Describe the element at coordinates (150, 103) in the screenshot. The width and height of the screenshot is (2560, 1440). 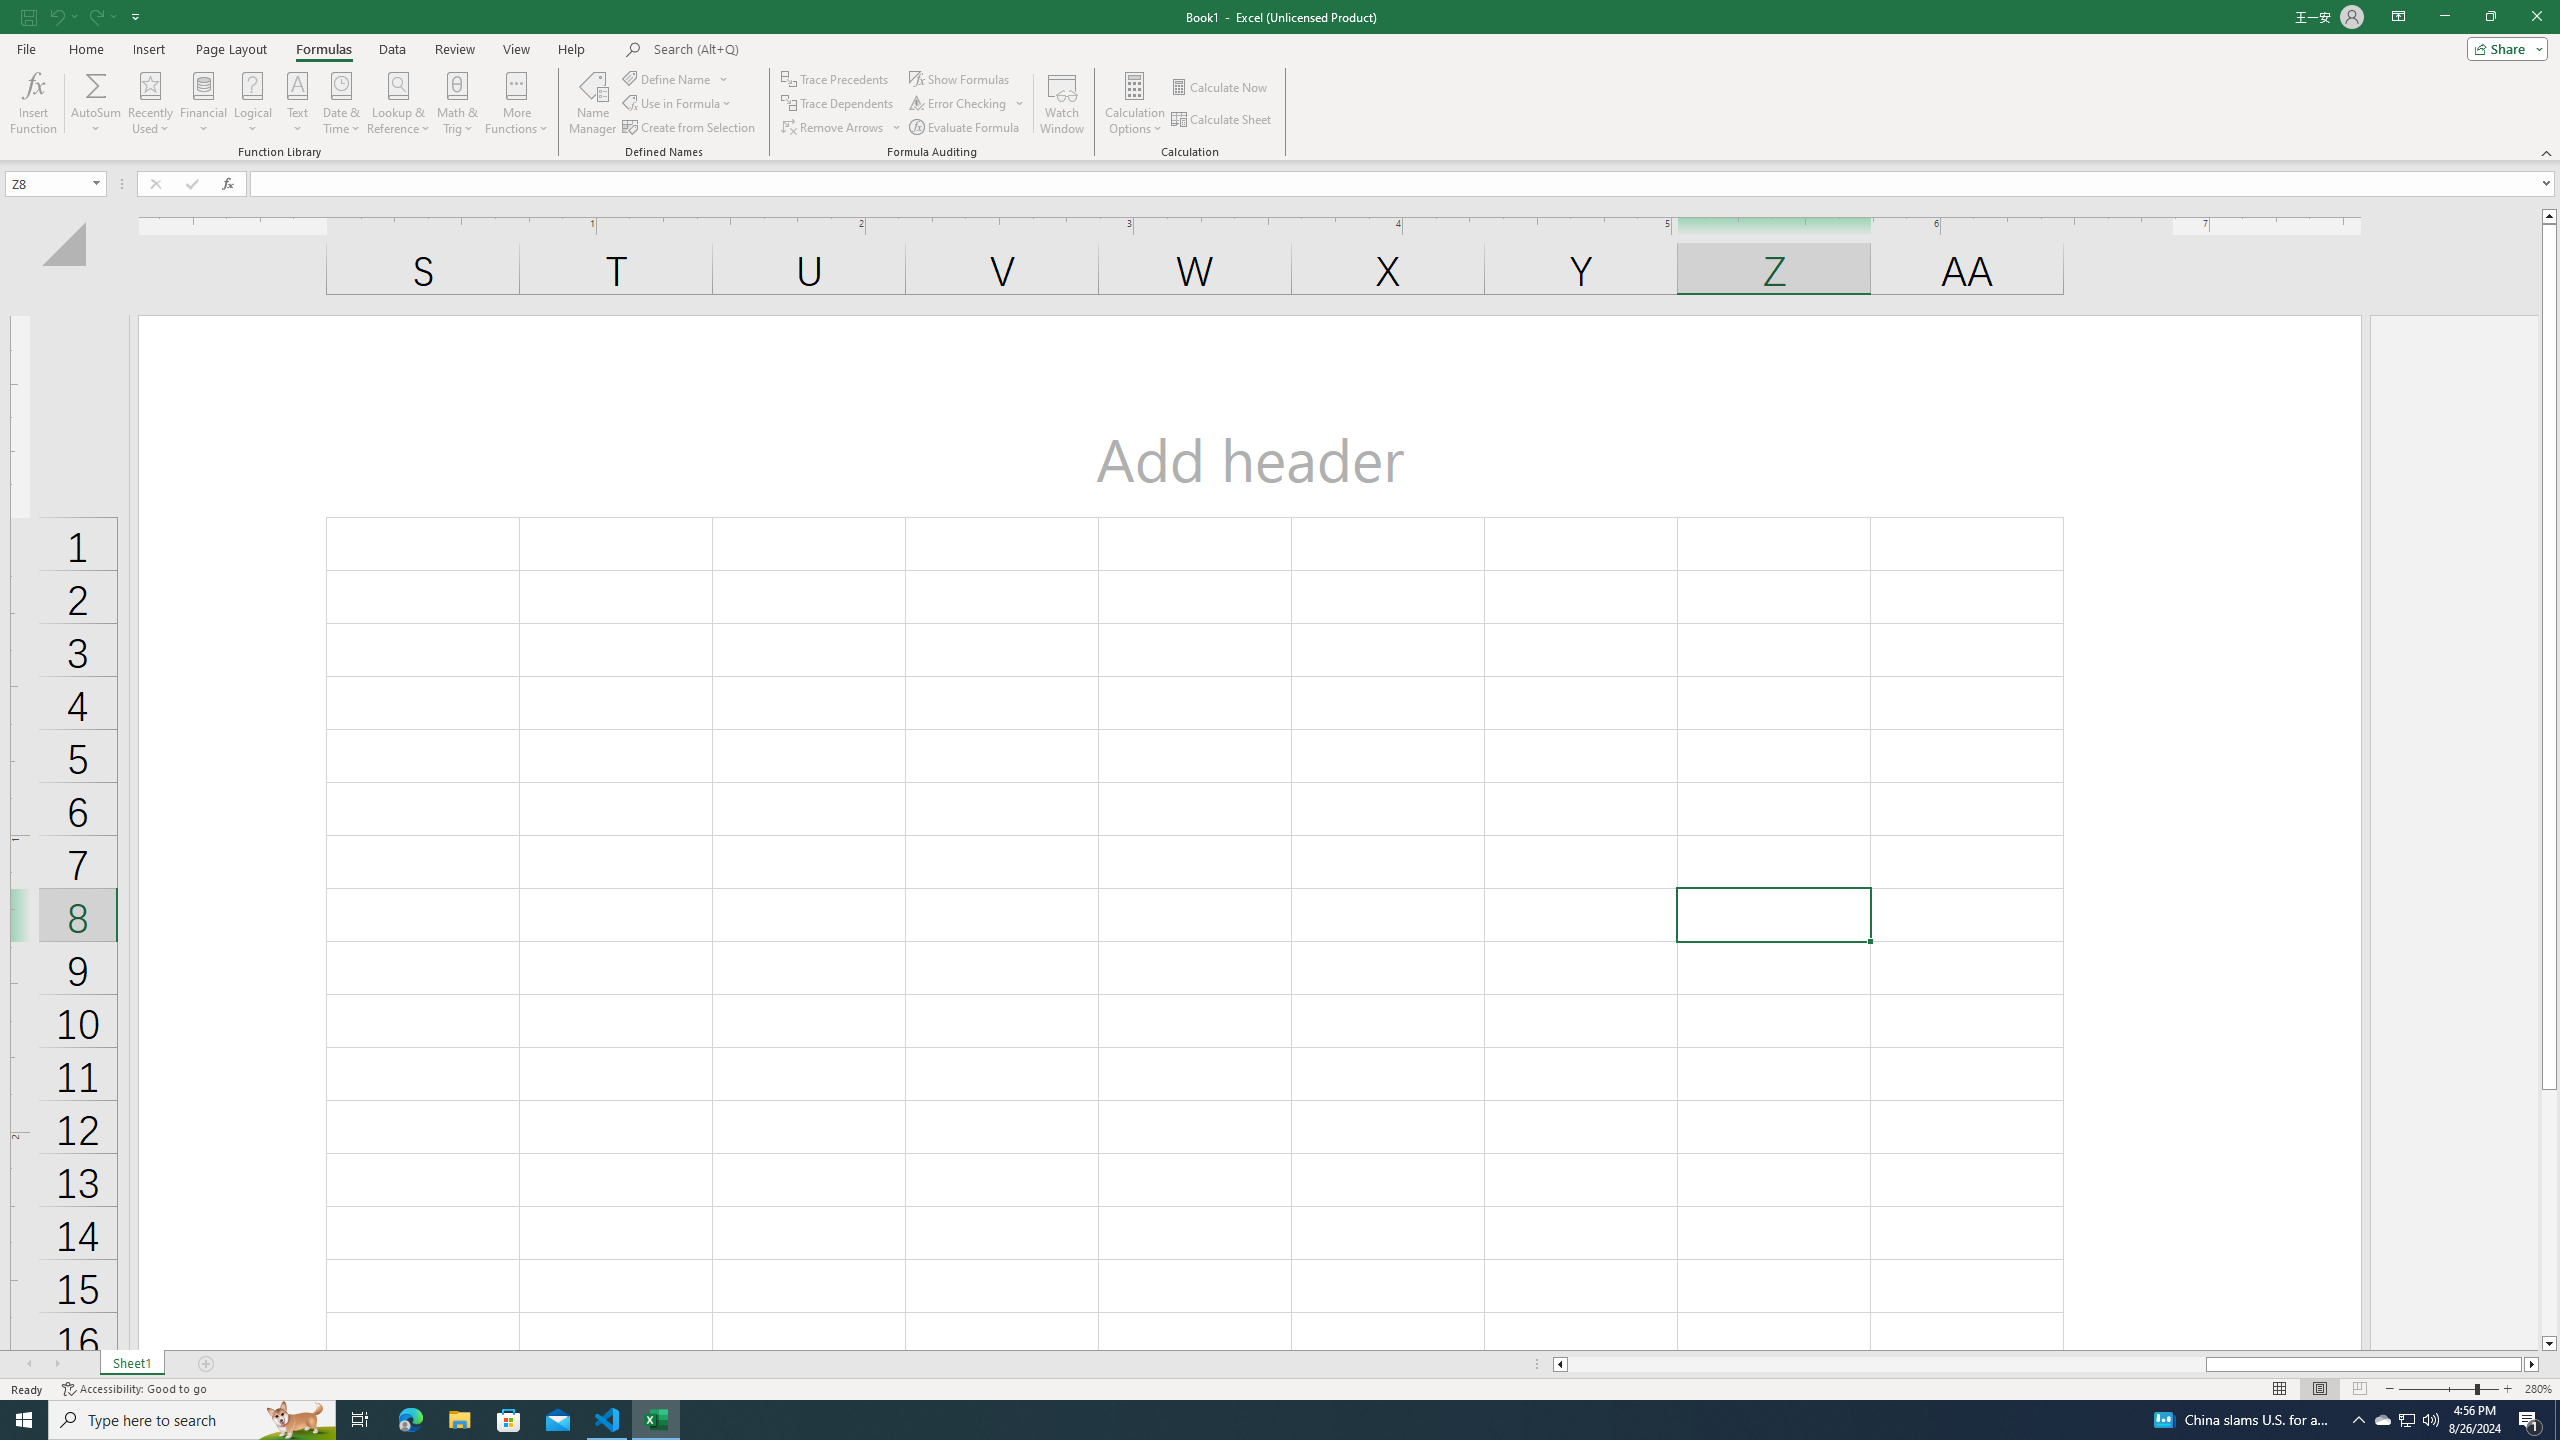
I see `Recently Used` at that location.